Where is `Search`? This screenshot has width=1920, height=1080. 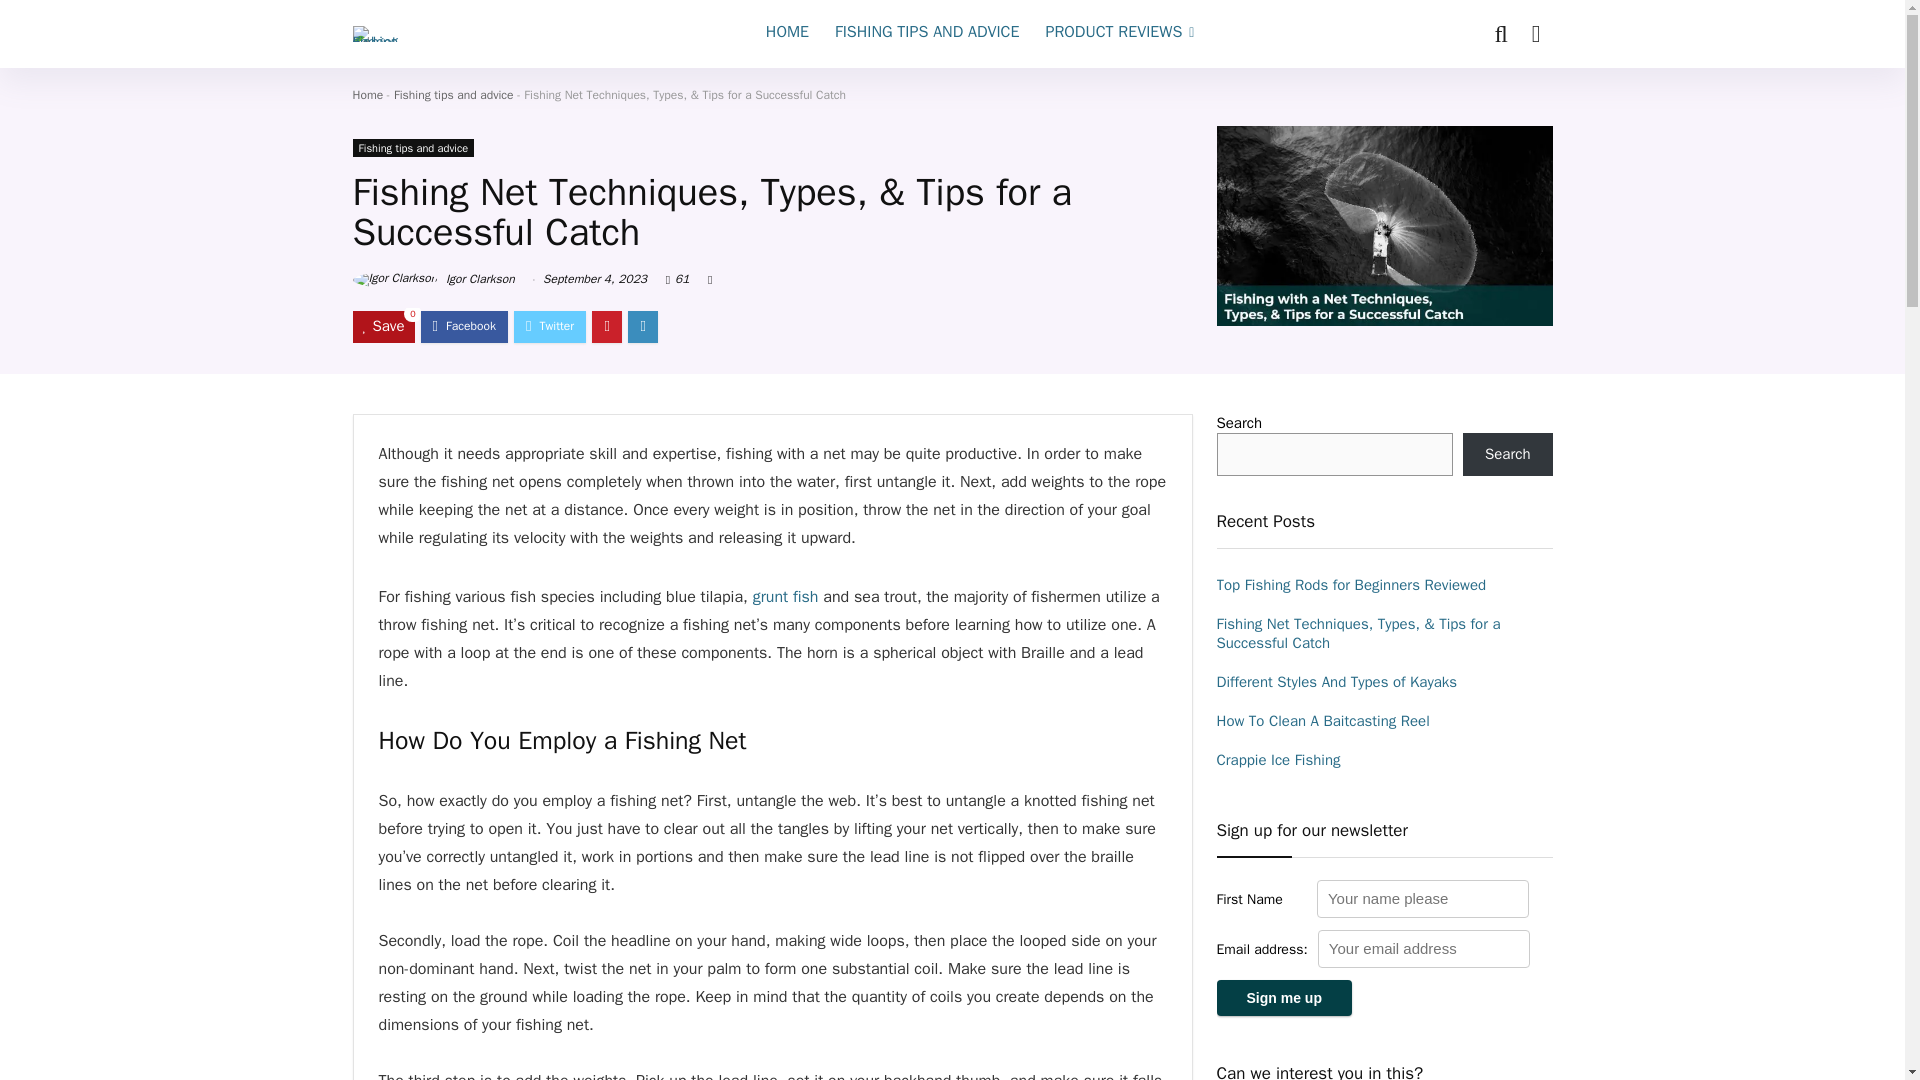 Search is located at coordinates (1508, 454).